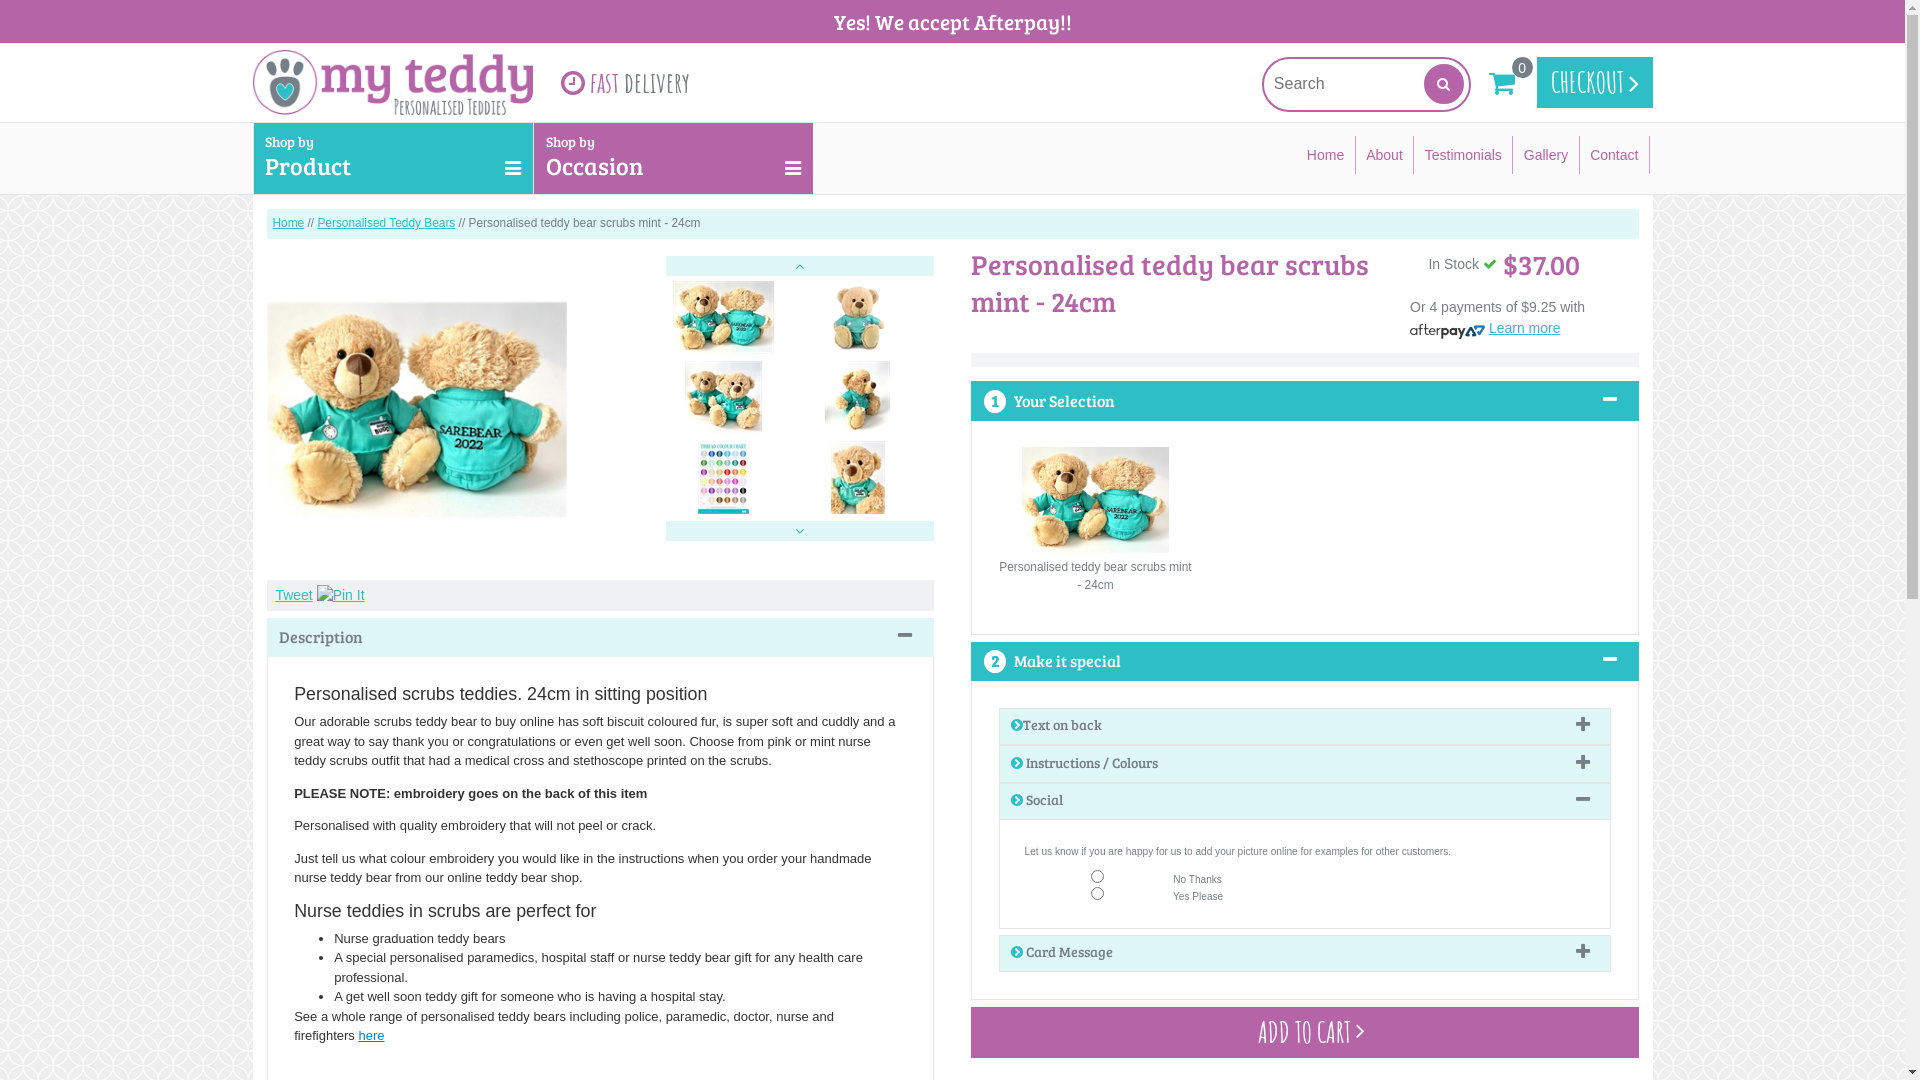 The height and width of the screenshot is (1080, 1920). What do you see at coordinates (1464, 155) in the screenshot?
I see `Testimonials` at bounding box center [1464, 155].